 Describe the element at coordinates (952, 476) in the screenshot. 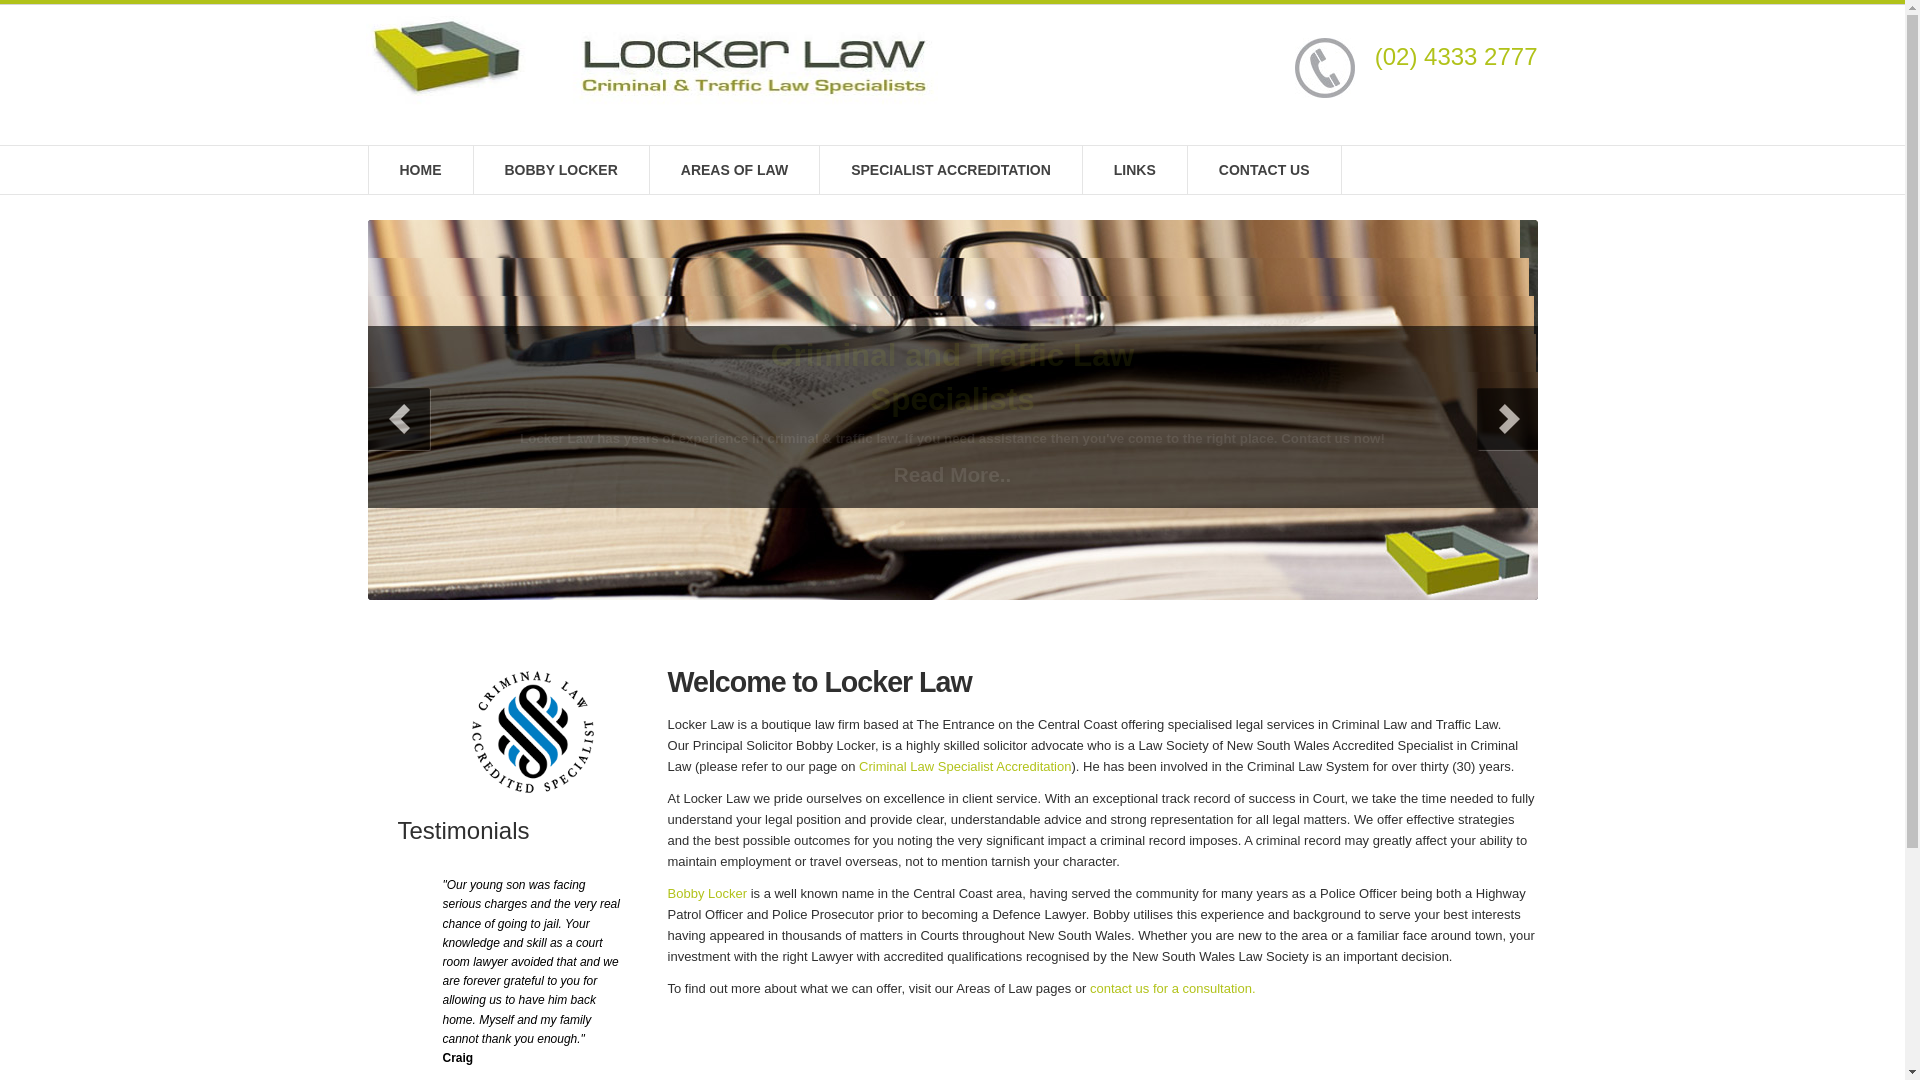

I see `Read More..` at that location.